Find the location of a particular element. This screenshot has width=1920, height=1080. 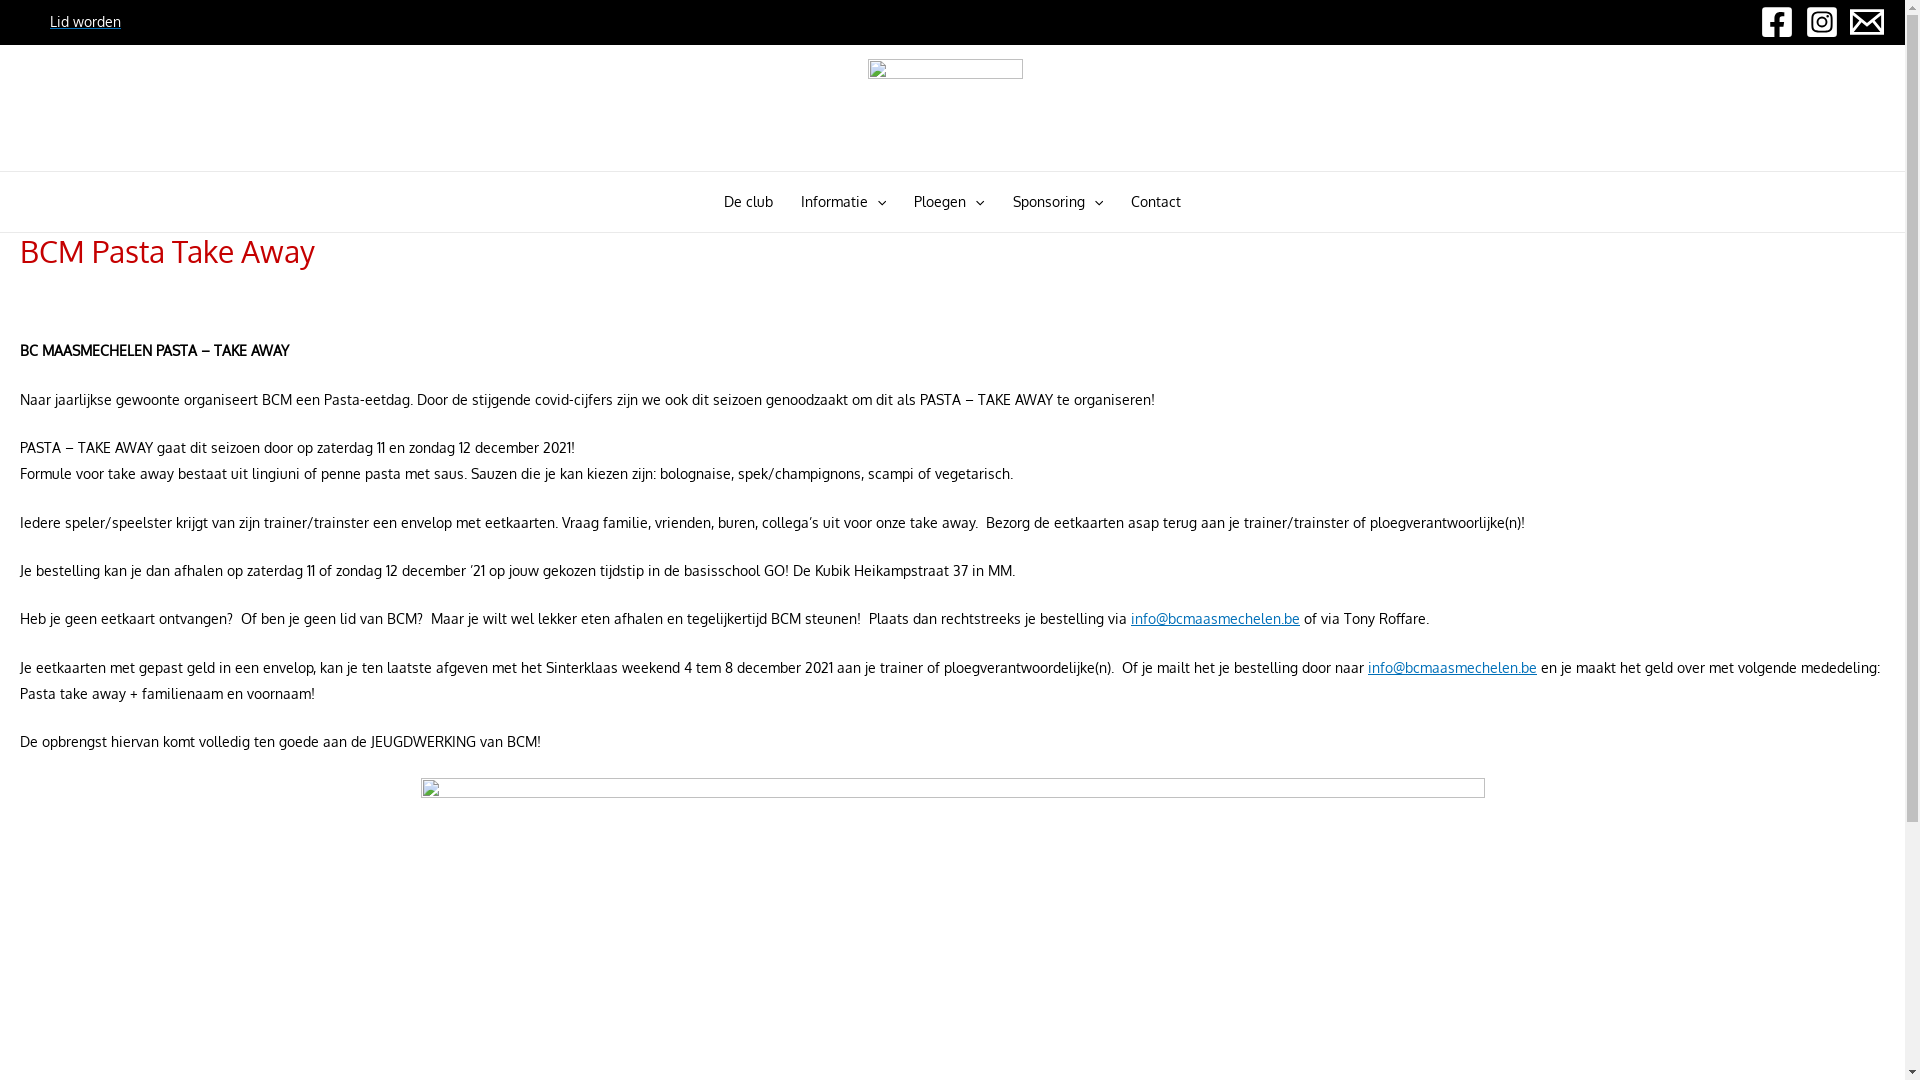

info@bcmaasmechelen.be is located at coordinates (1452, 668).